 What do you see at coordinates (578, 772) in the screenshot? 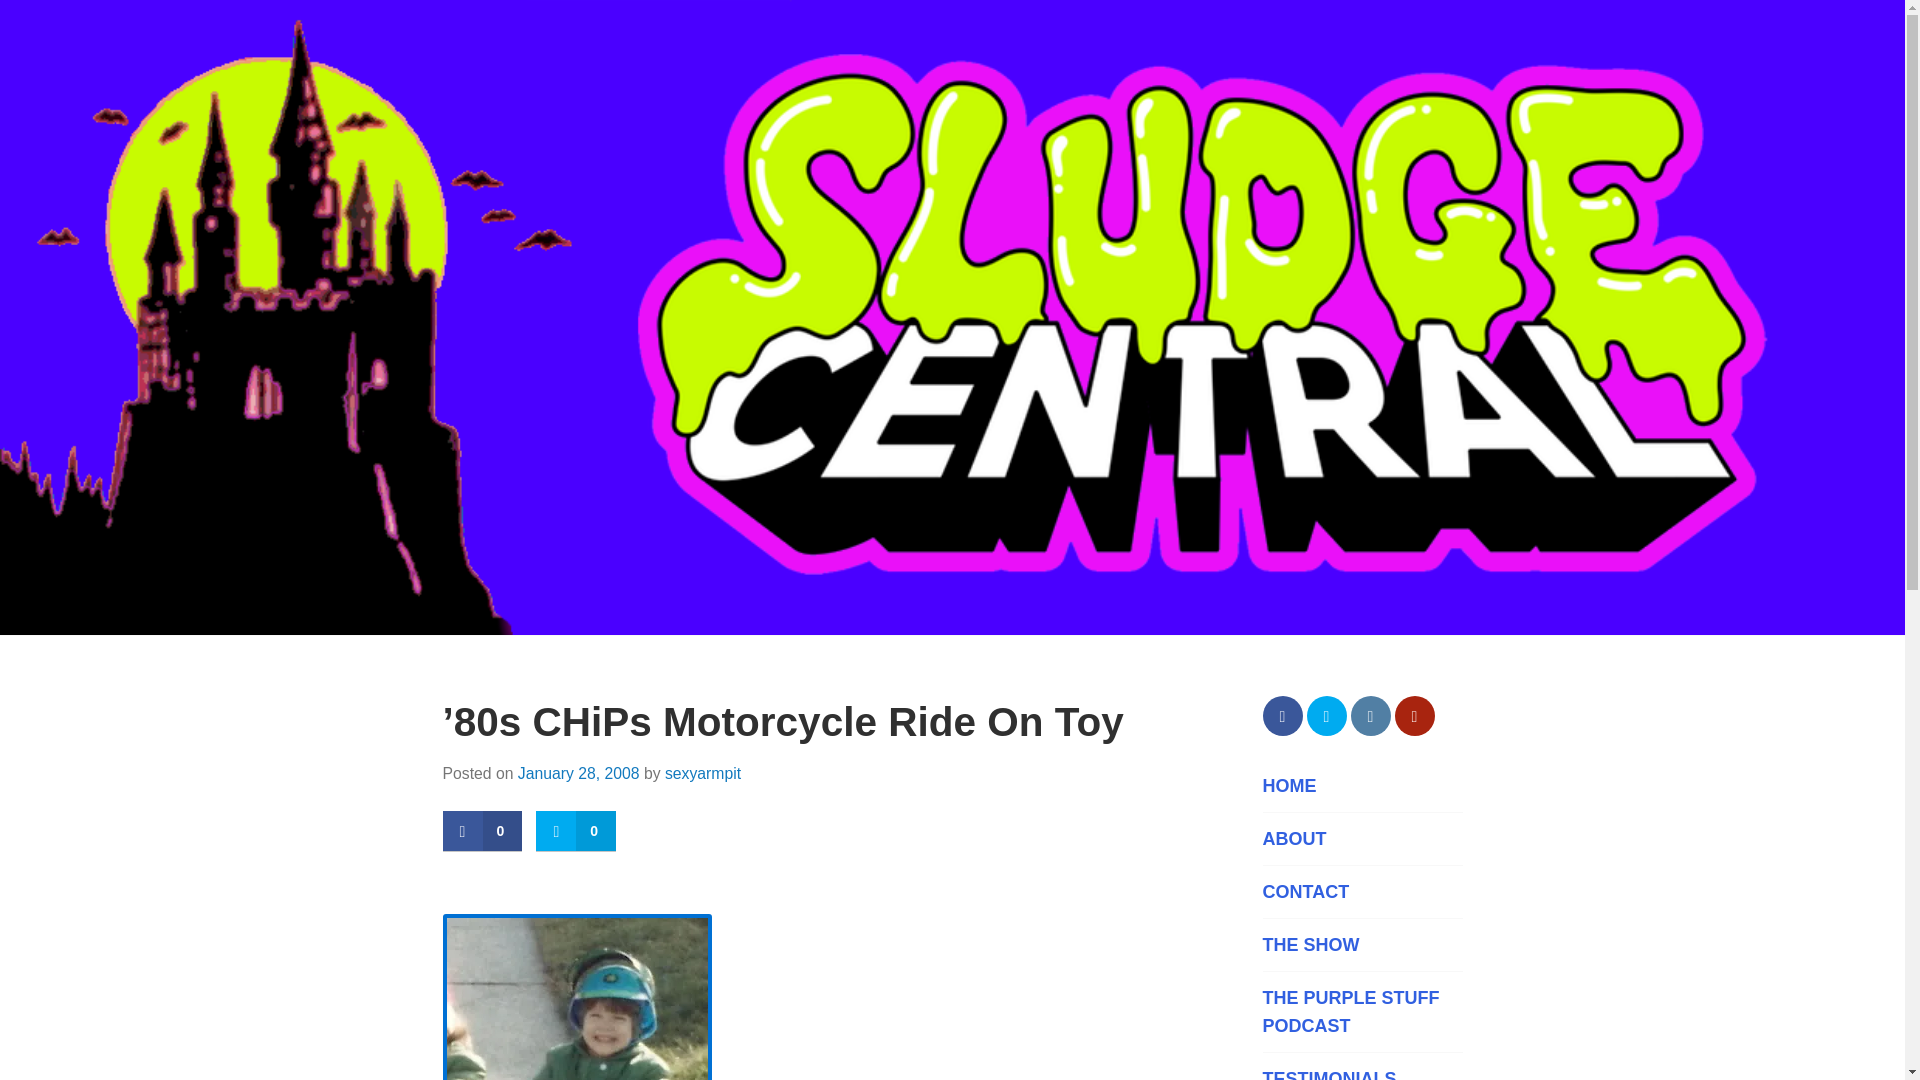
I see `January 28, 2008` at bounding box center [578, 772].